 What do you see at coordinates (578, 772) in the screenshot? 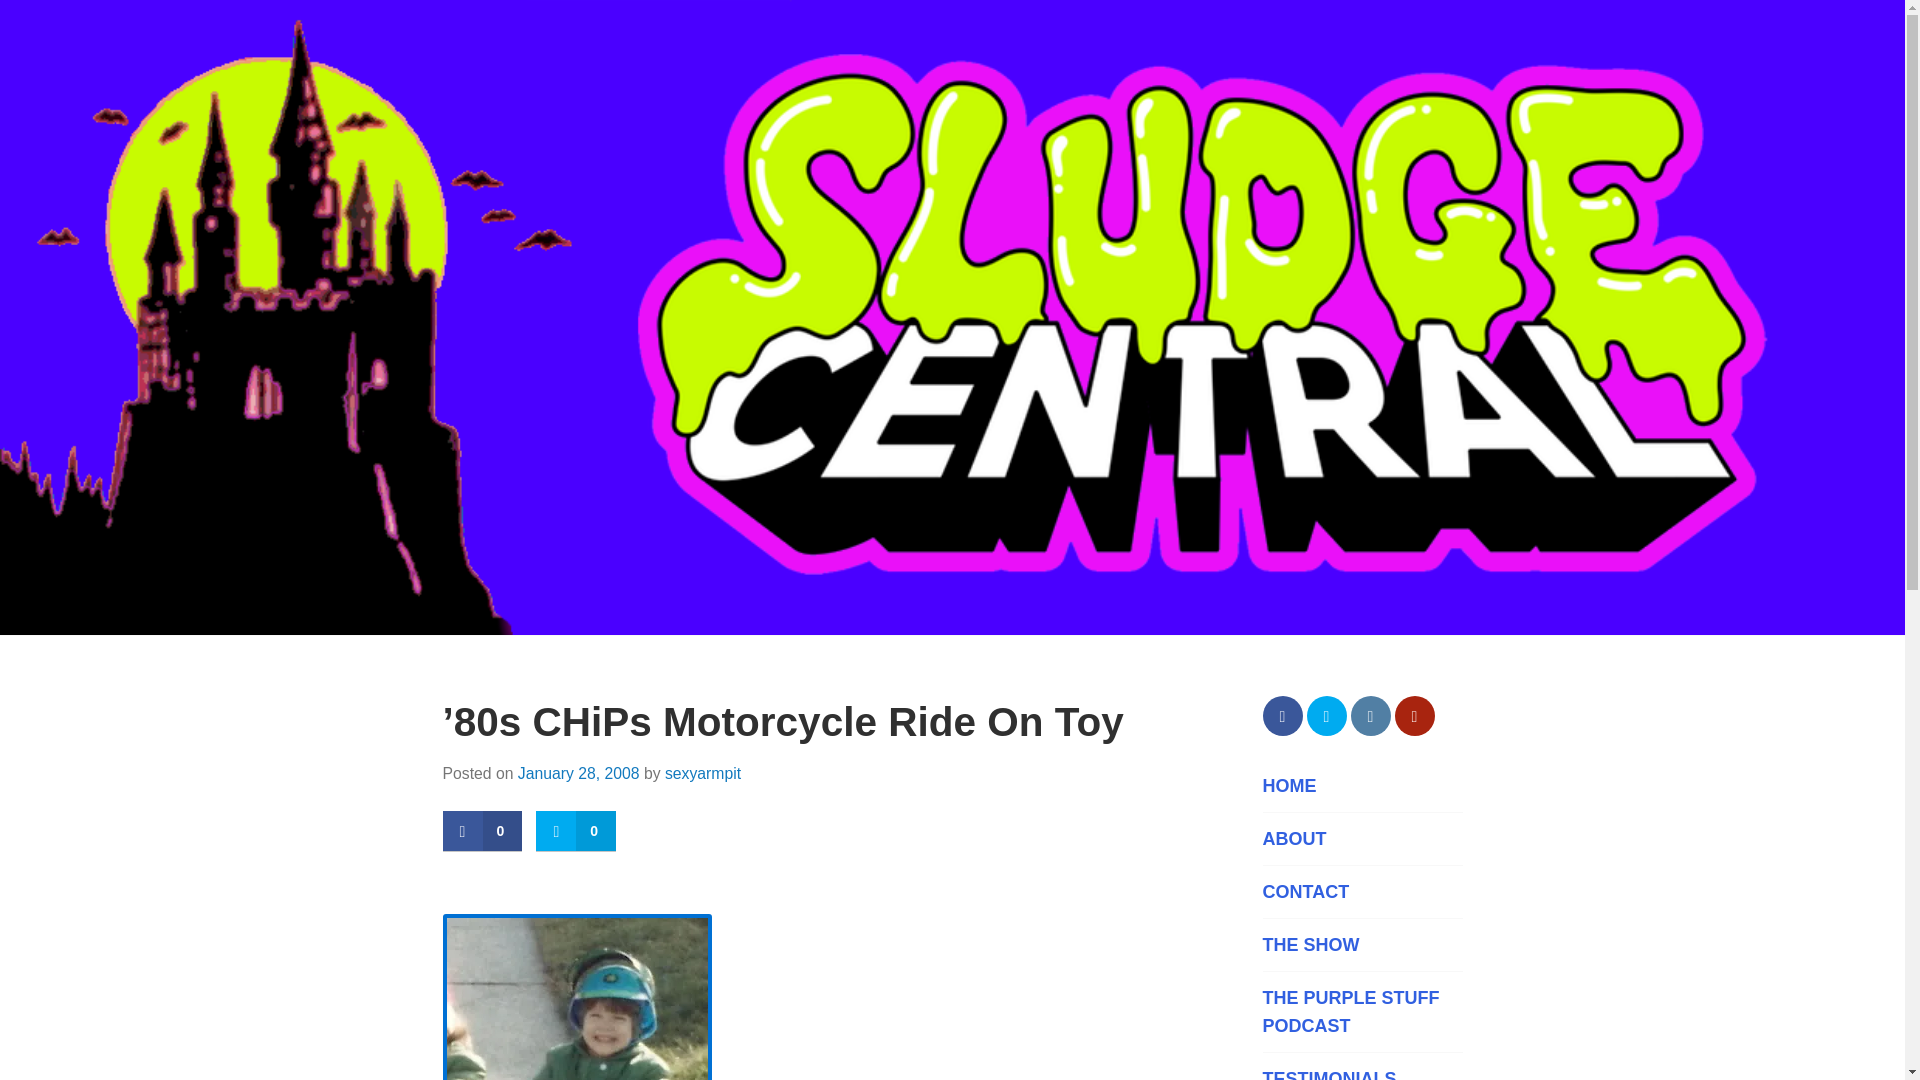
I see `January 28, 2008` at bounding box center [578, 772].